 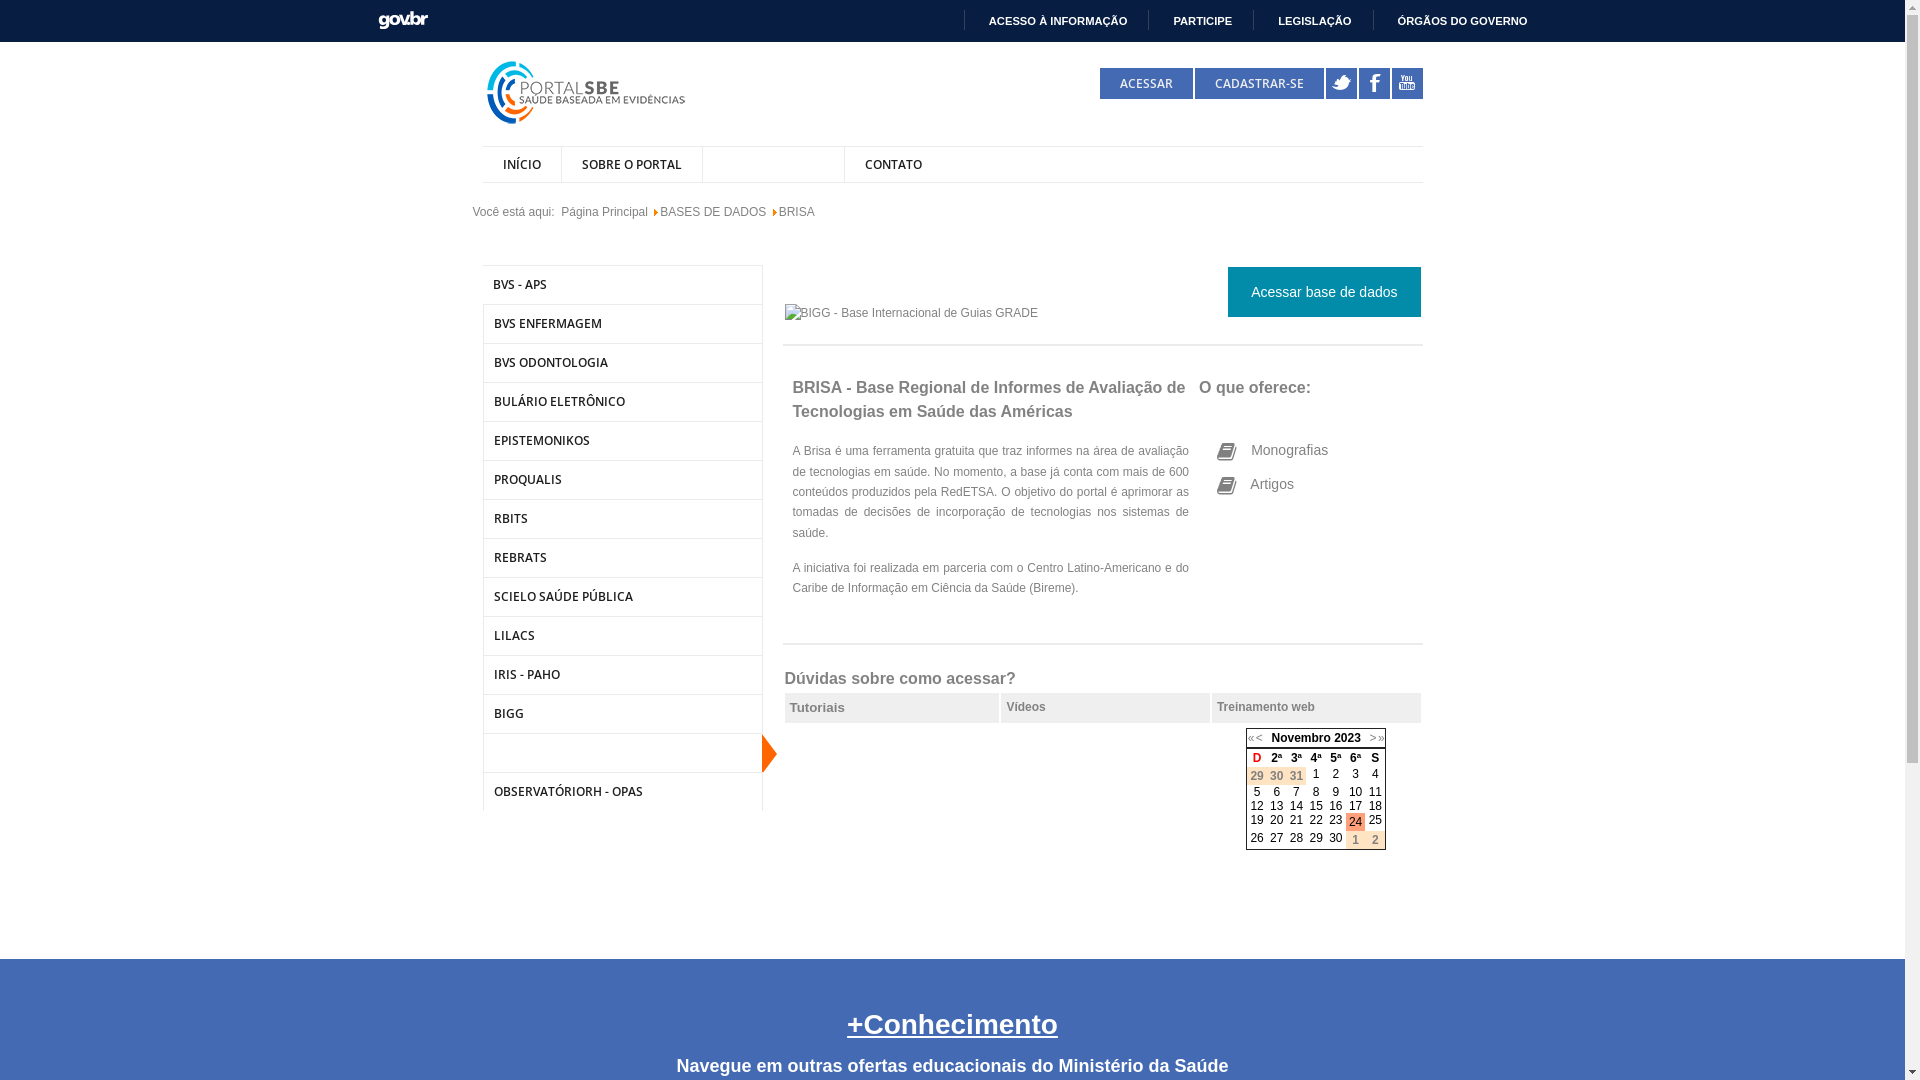 I want to click on RBITS, so click(x=622, y=518).